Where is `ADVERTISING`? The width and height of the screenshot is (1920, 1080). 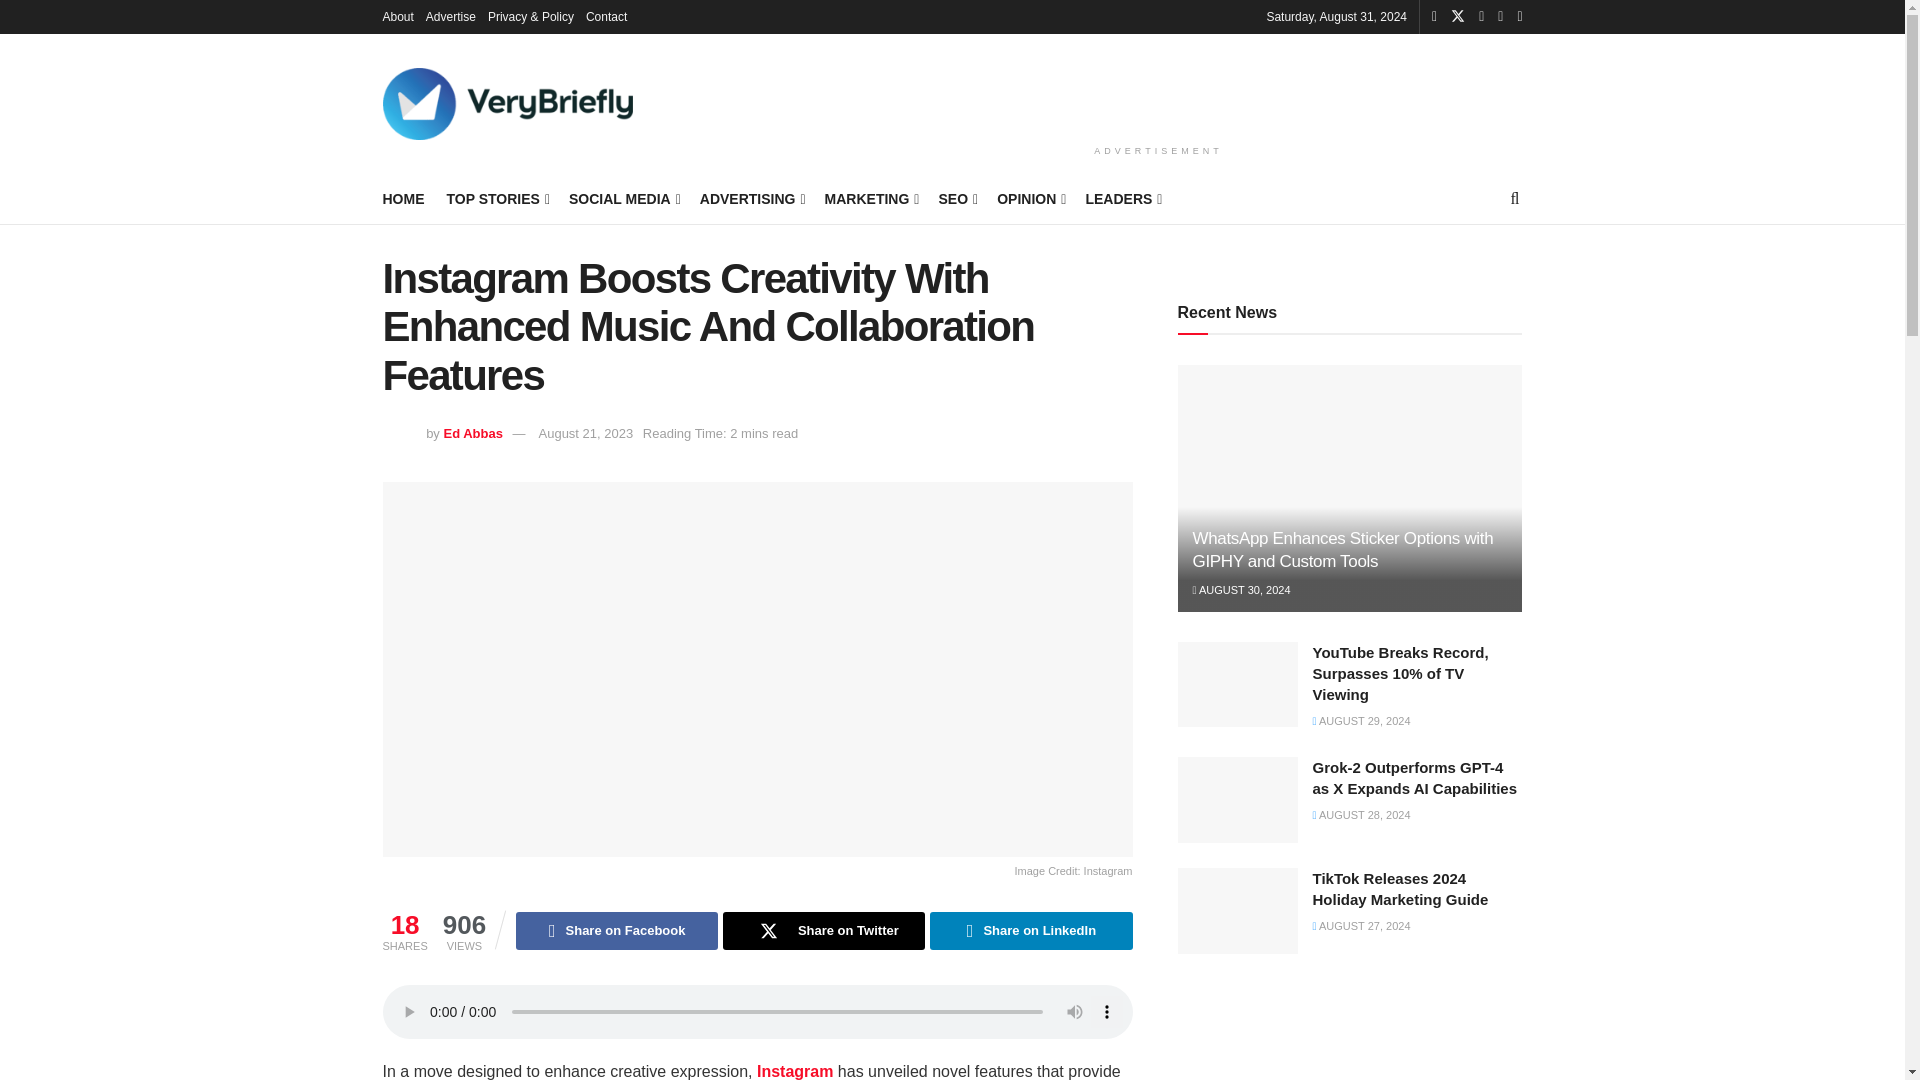
ADVERTISING is located at coordinates (751, 198).